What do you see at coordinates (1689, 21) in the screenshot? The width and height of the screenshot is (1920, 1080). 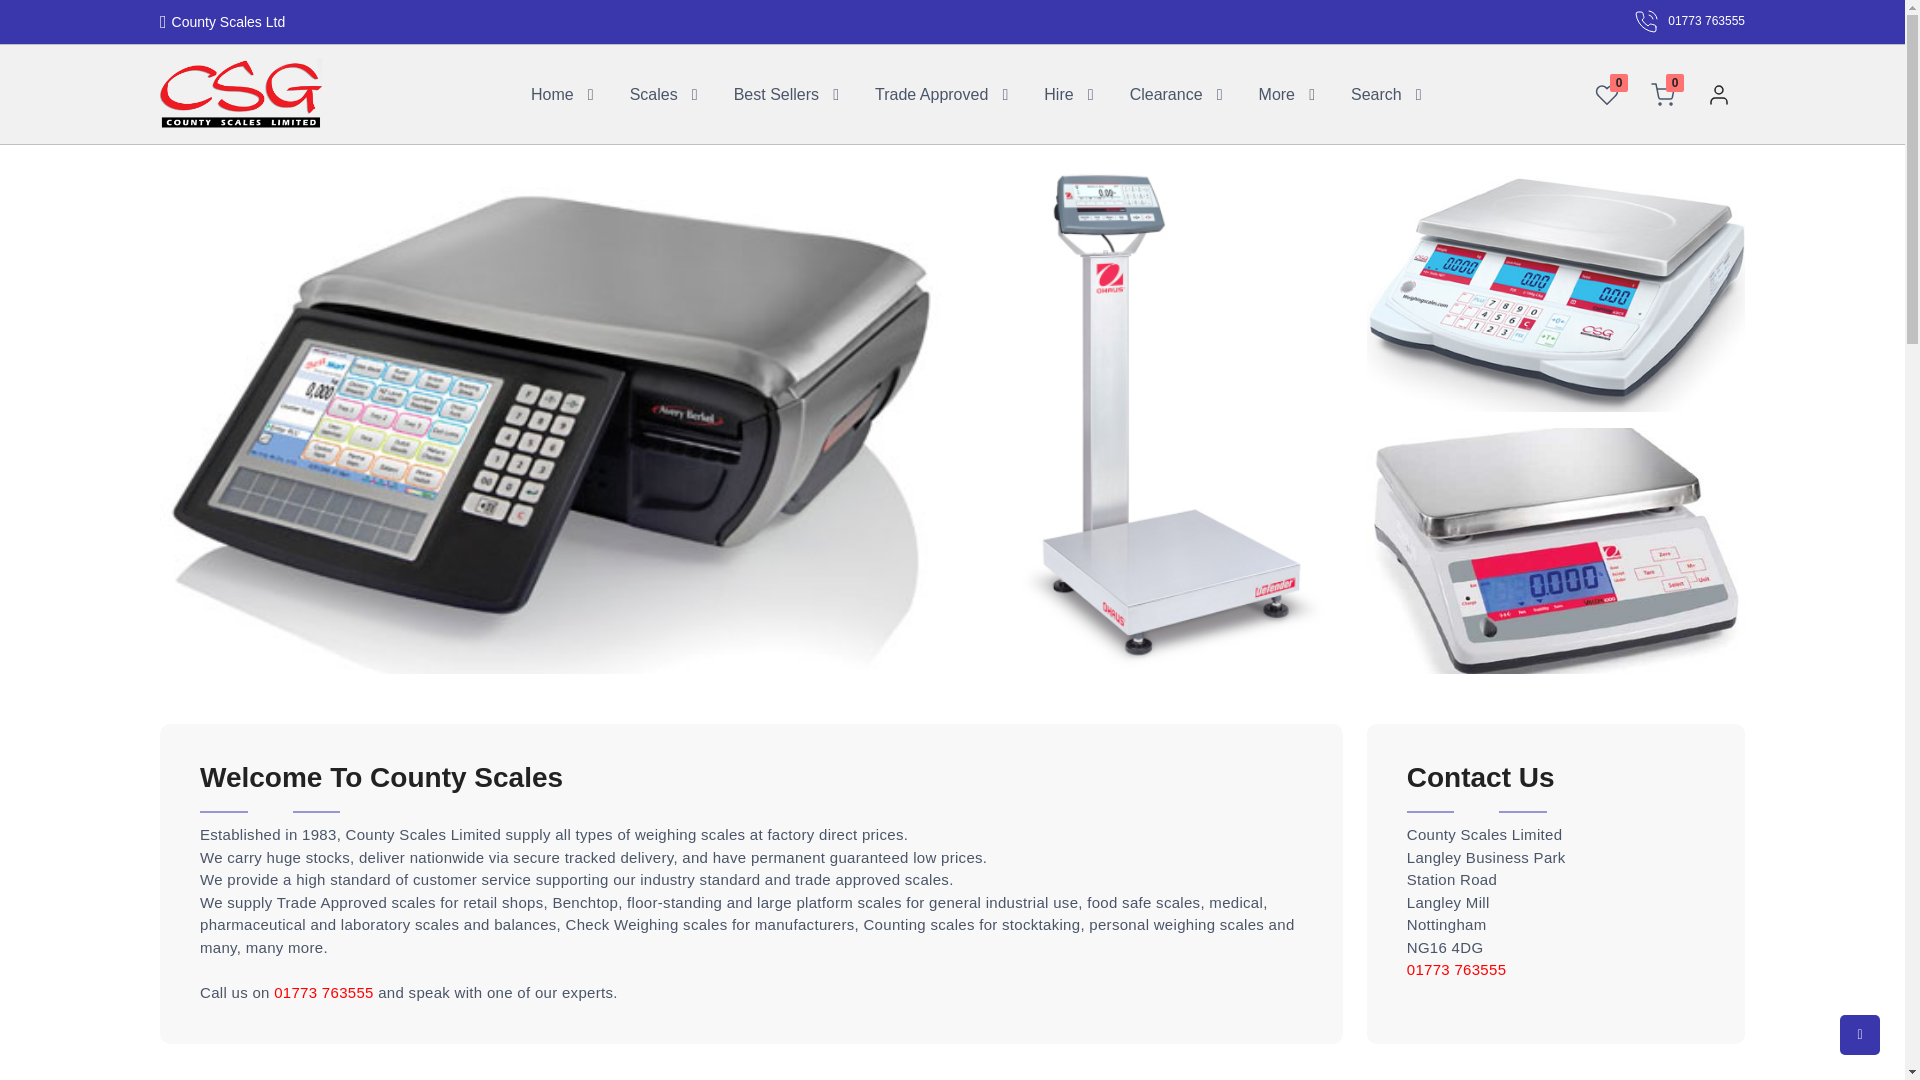 I see `   01773 763555` at bounding box center [1689, 21].